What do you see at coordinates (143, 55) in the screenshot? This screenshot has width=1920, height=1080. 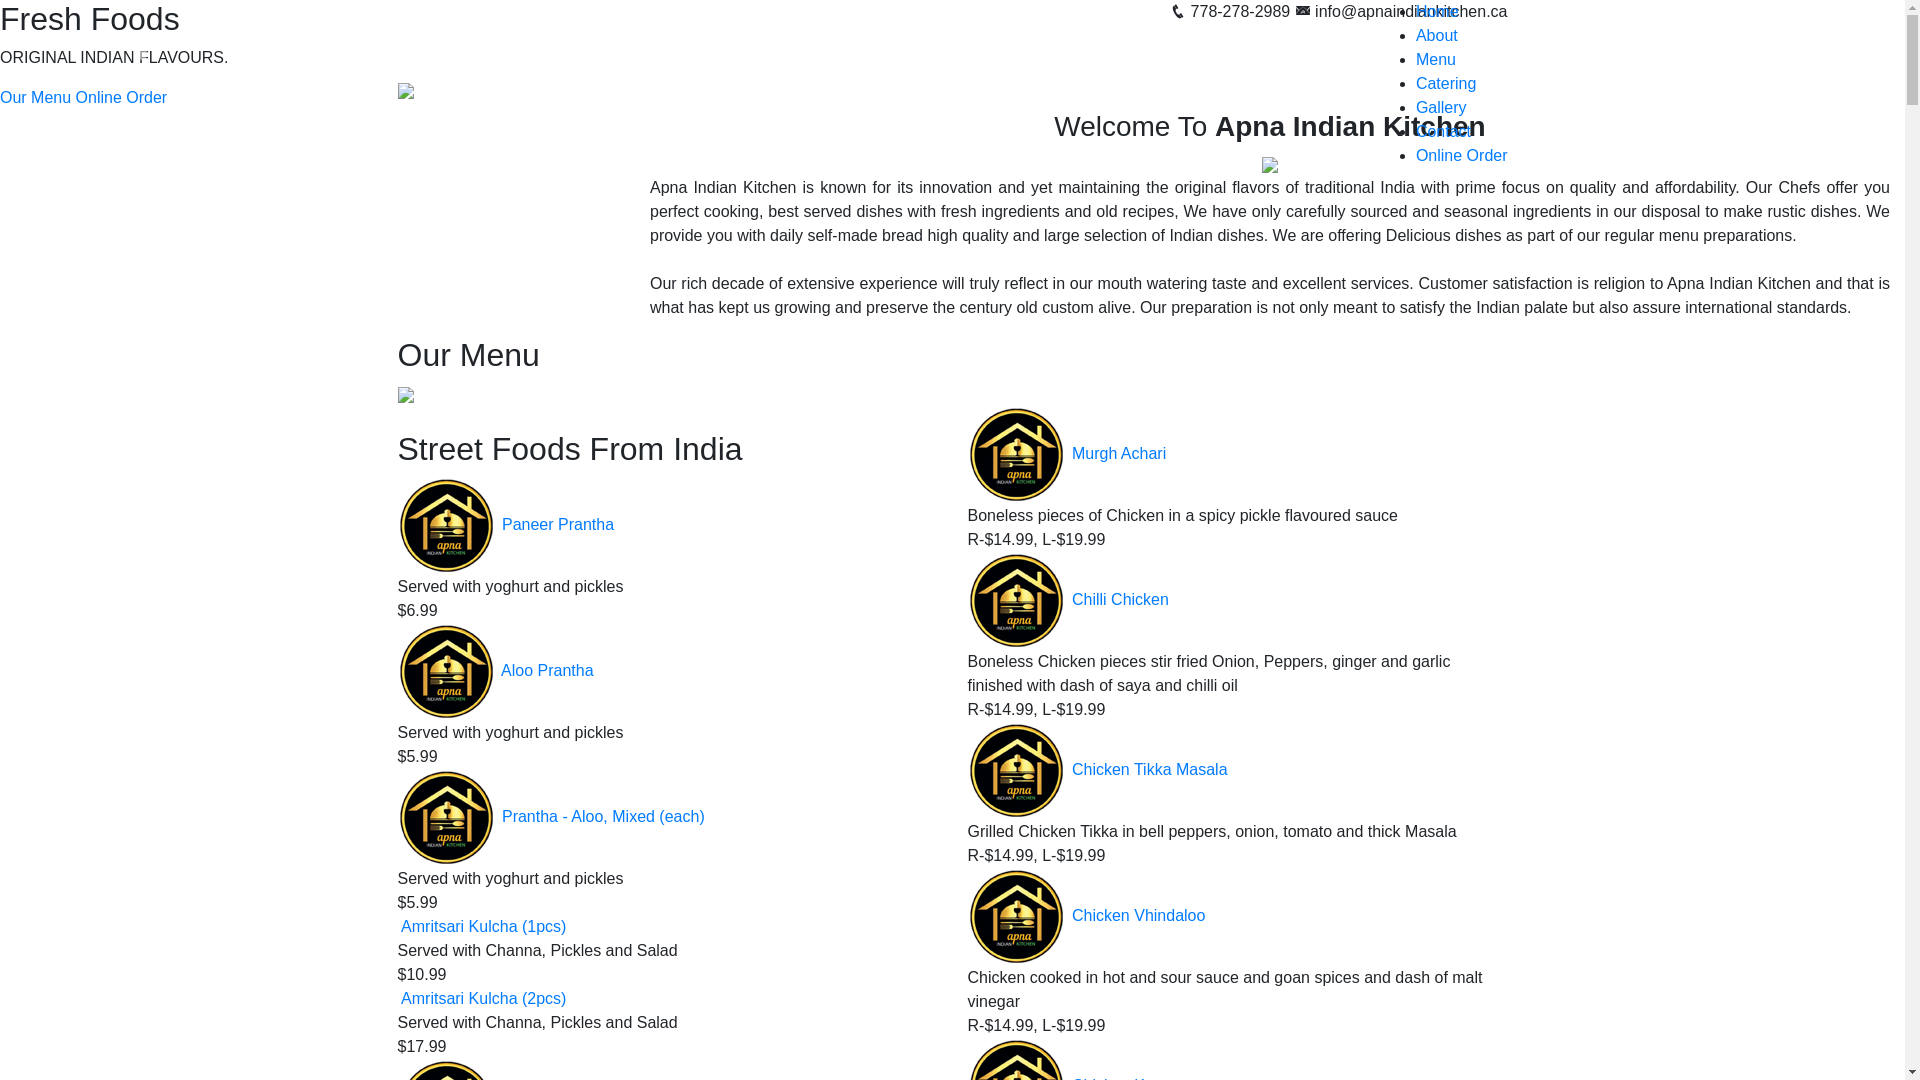 I see `Previous` at bounding box center [143, 55].